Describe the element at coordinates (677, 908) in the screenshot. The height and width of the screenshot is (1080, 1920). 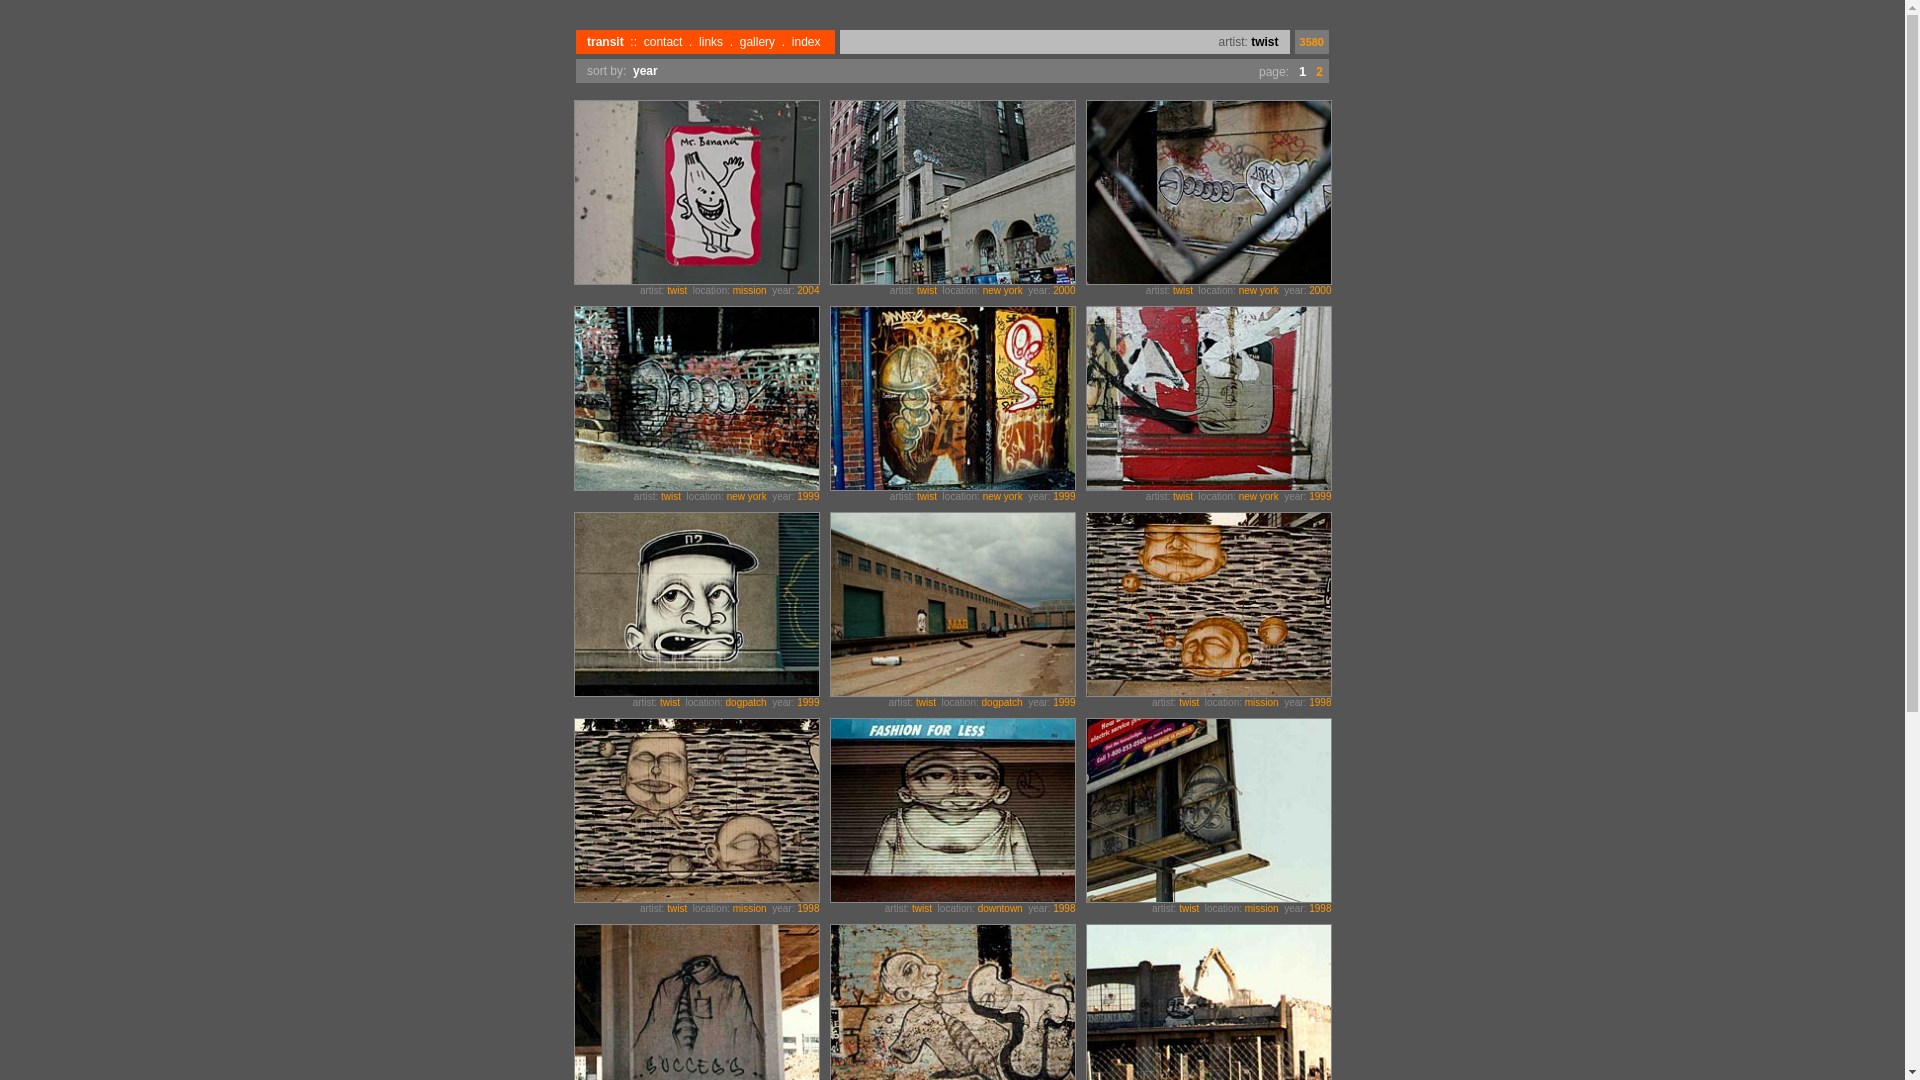
I see `twist` at that location.